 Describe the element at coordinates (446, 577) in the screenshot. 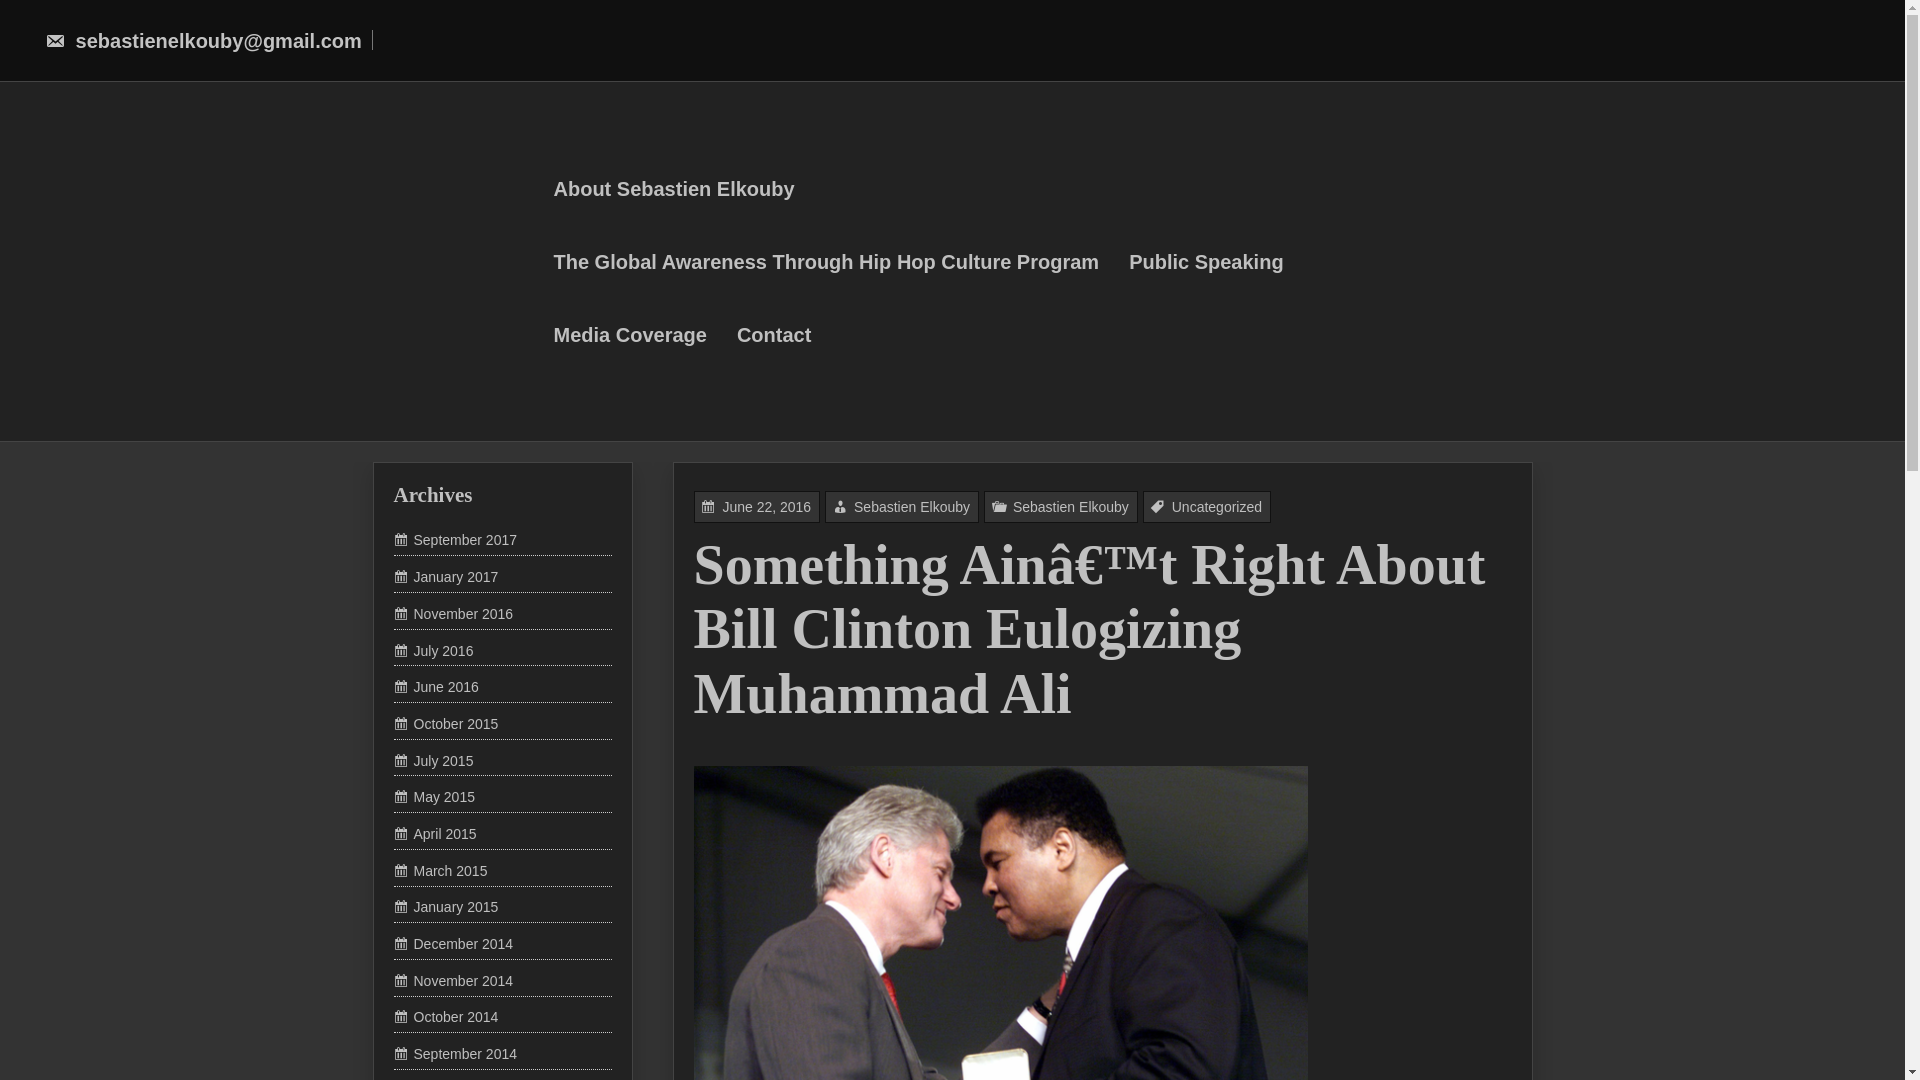

I see `January 2017` at that location.